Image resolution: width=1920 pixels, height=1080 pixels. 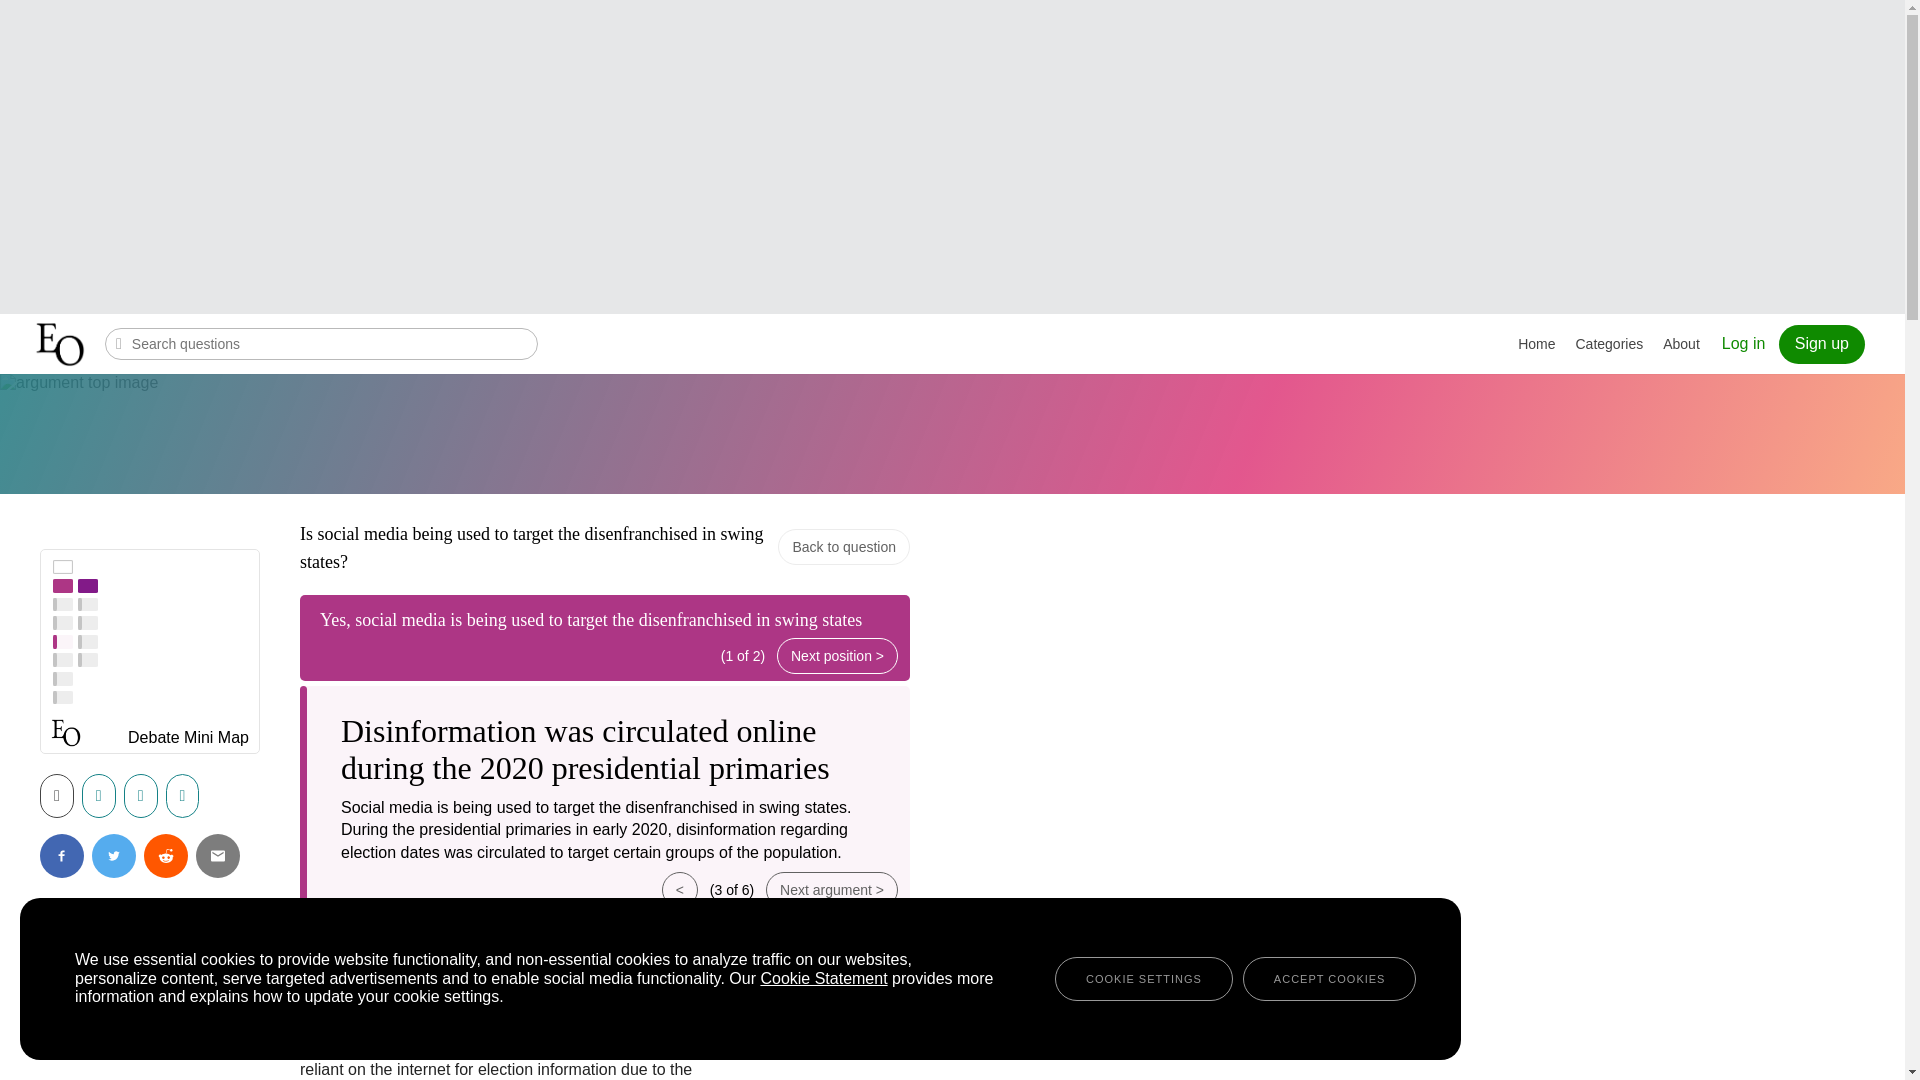 What do you see at coordinates (1682, 344) in the screenshot?
I see `About` at bounding box center [1682, 344].